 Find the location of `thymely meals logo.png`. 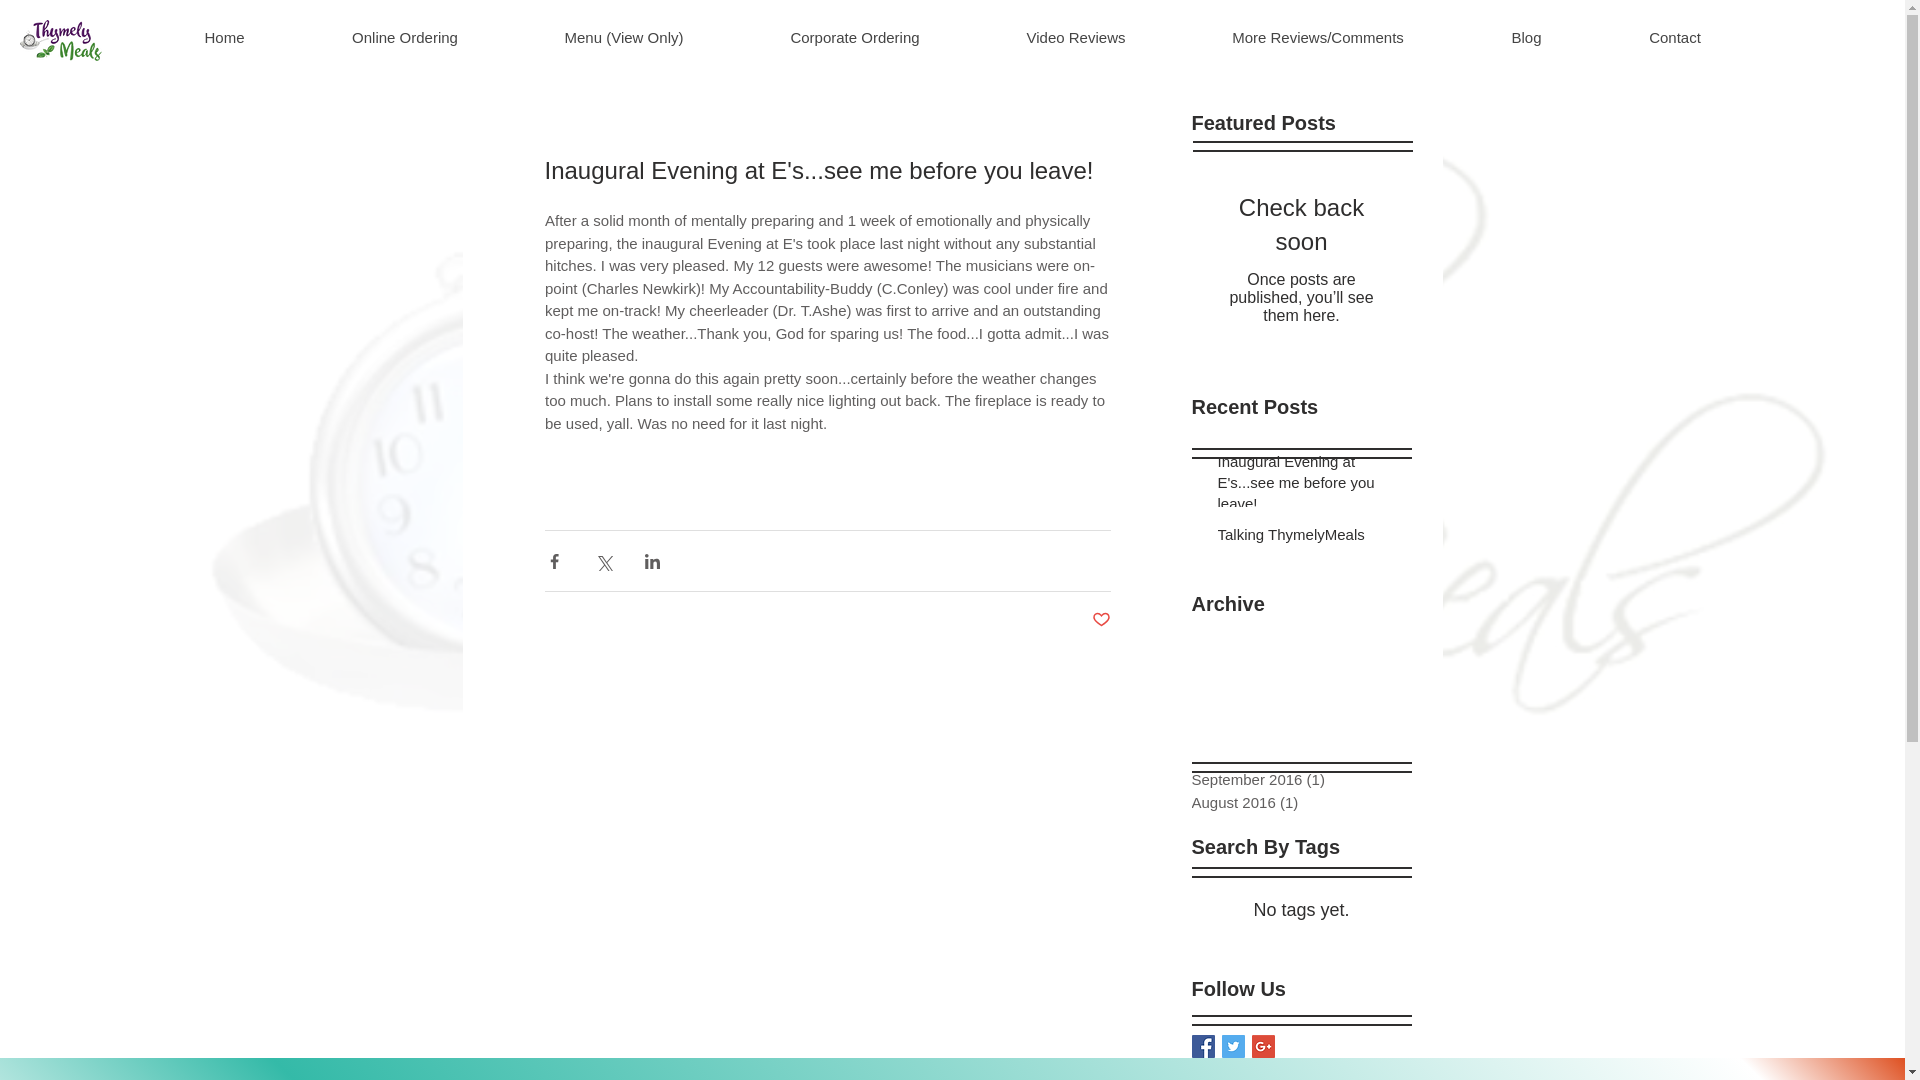

thymely meals logo.png is located at coordinates (60, 40).